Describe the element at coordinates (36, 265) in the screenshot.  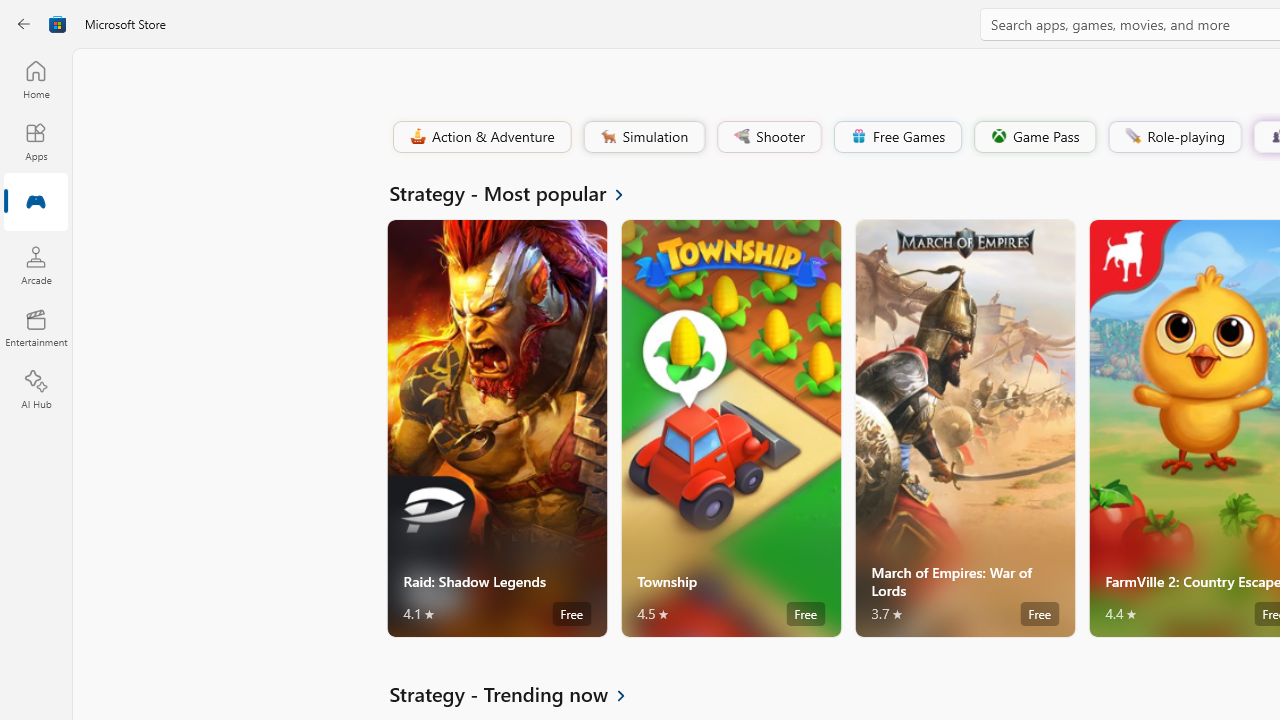
I see `Arcade` at that location.